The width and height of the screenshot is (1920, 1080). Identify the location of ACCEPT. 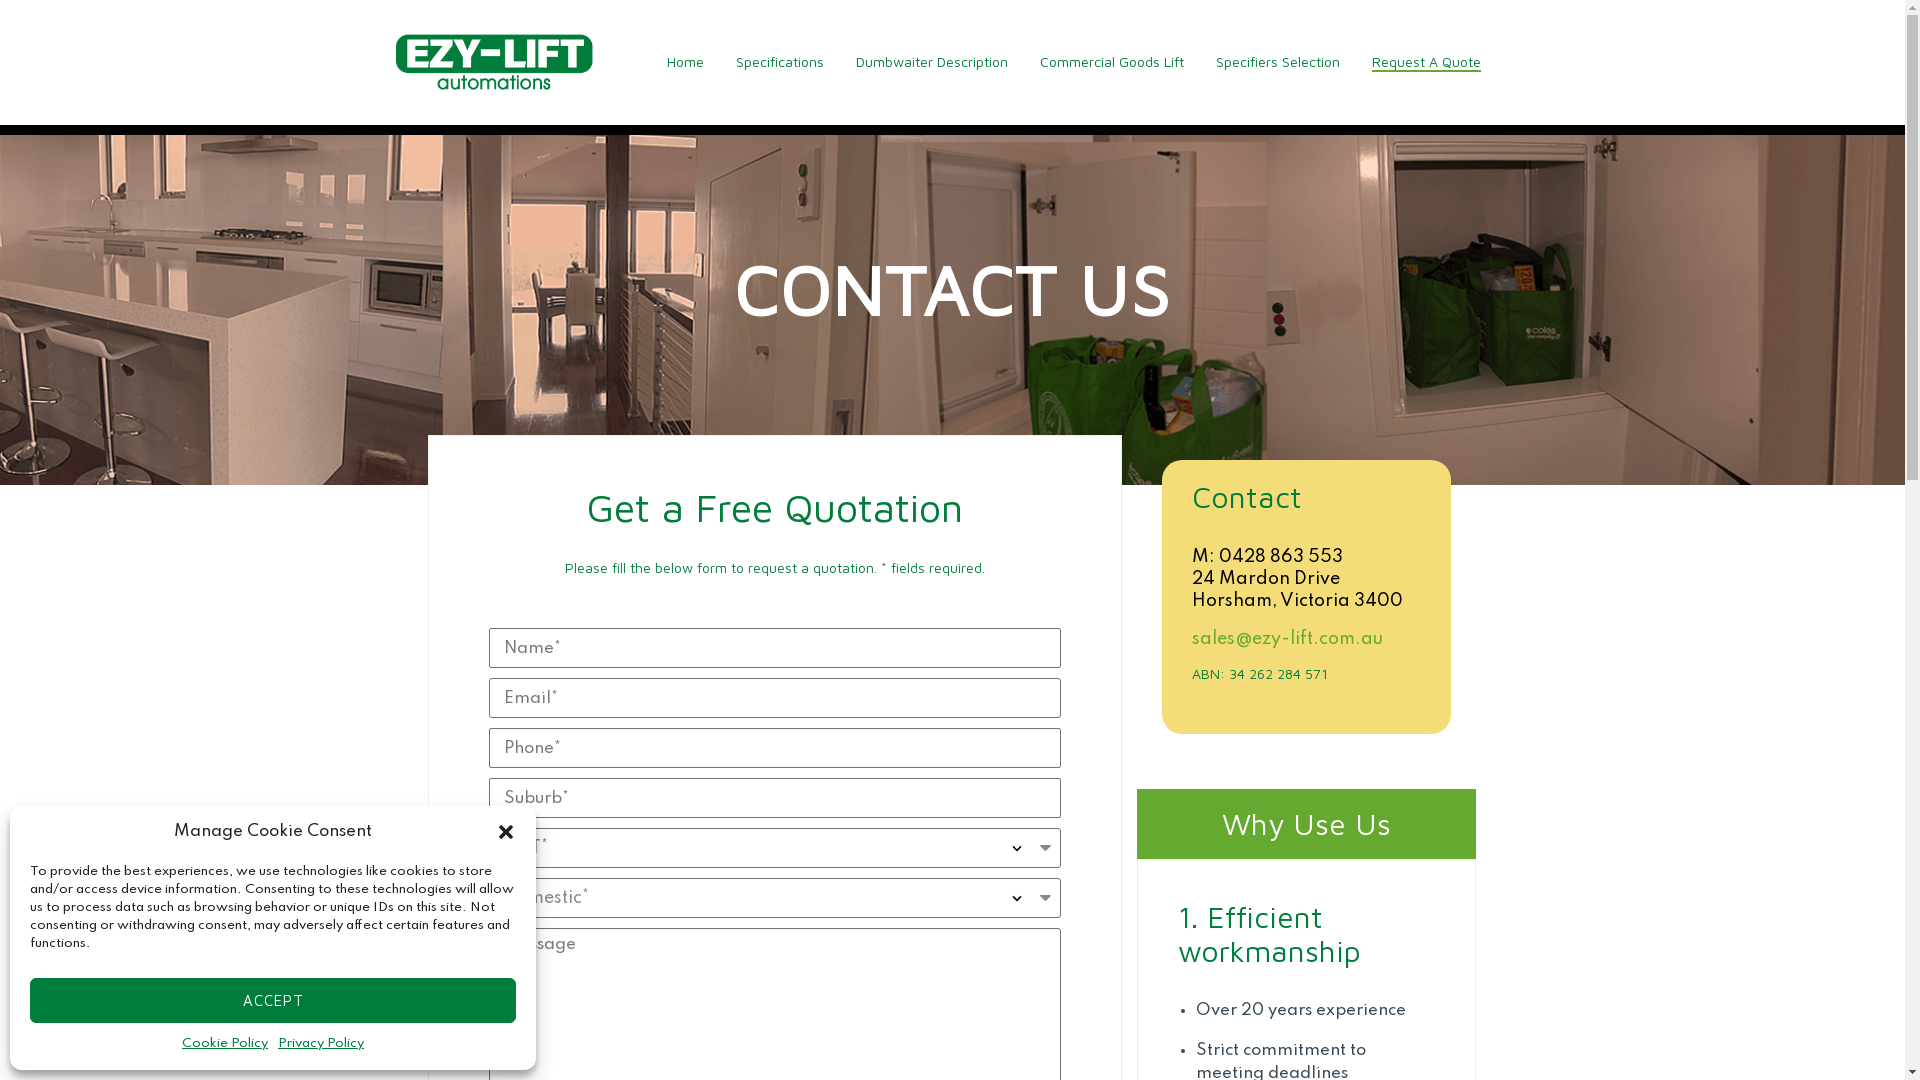
(273, 1000).